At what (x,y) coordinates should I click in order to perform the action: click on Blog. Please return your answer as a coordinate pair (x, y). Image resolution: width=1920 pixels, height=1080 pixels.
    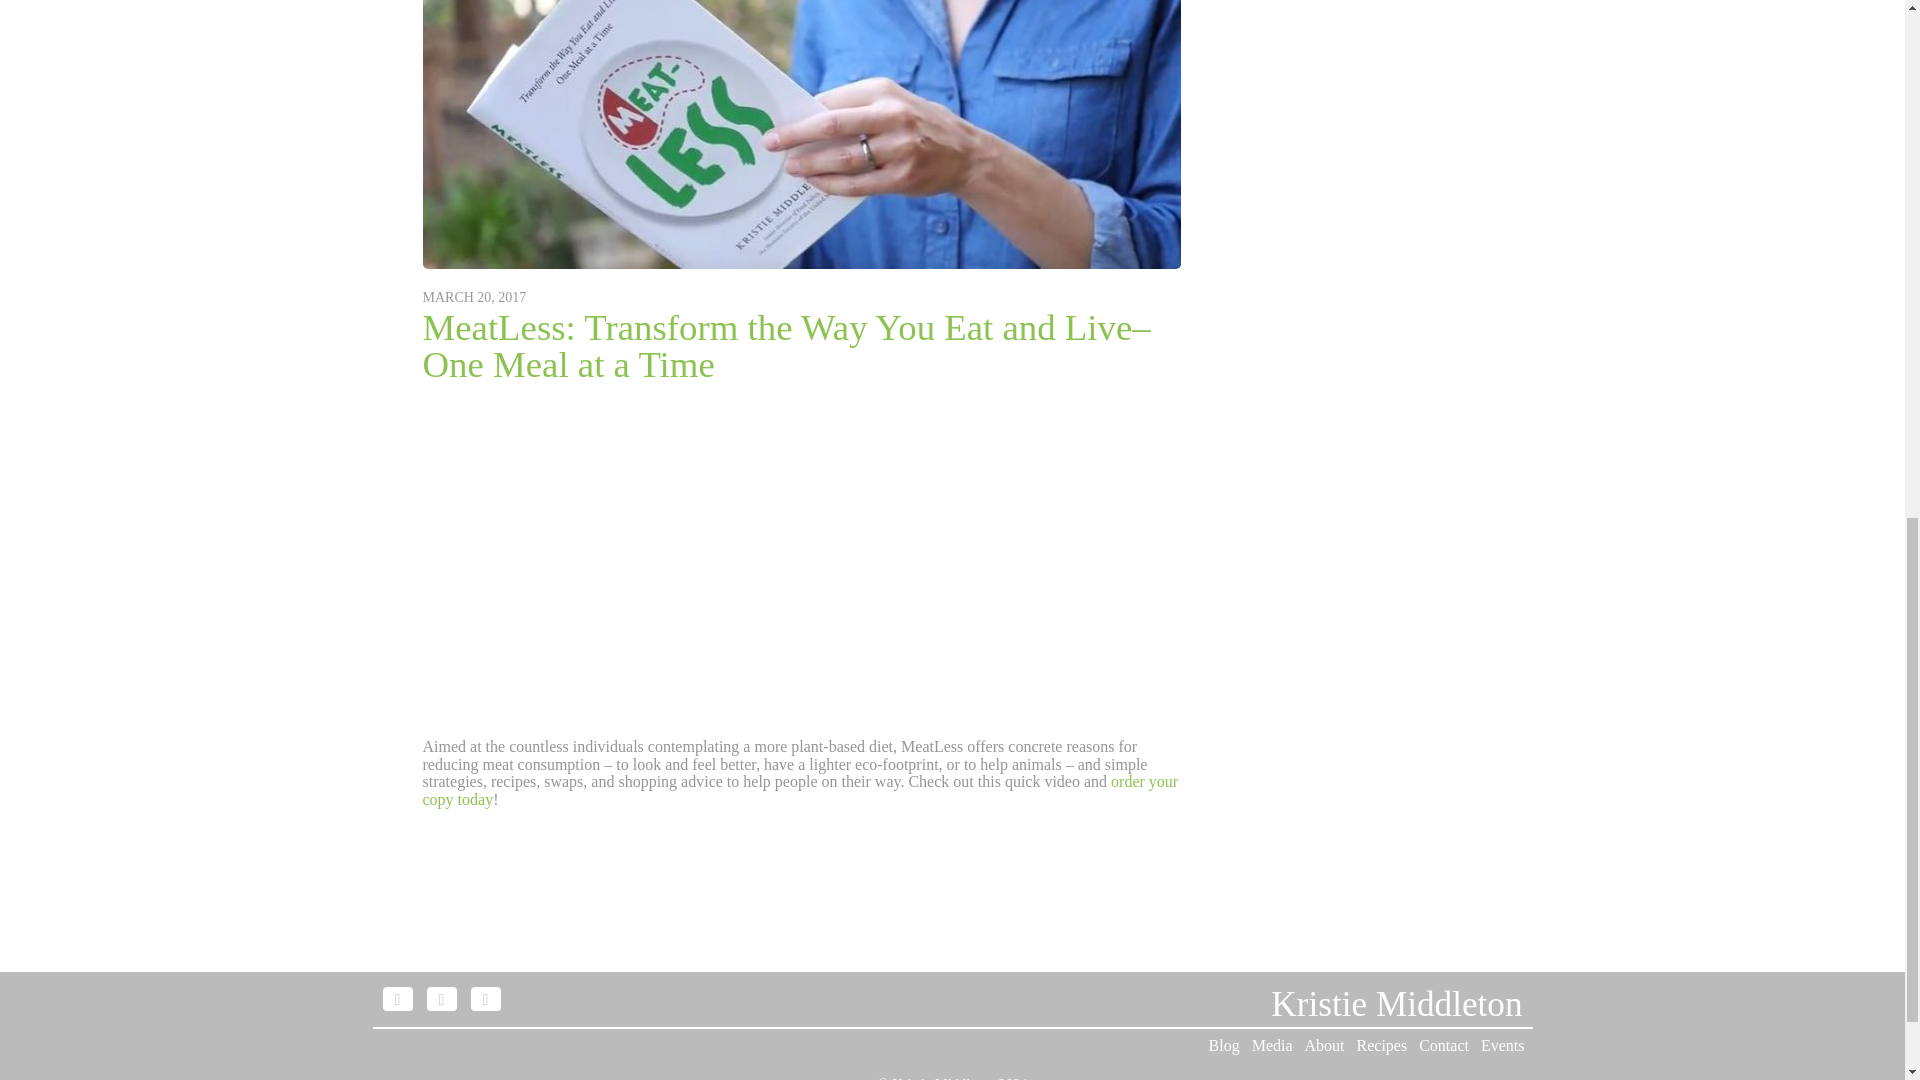
    Looking at the image, I should click on (1224, 1045).